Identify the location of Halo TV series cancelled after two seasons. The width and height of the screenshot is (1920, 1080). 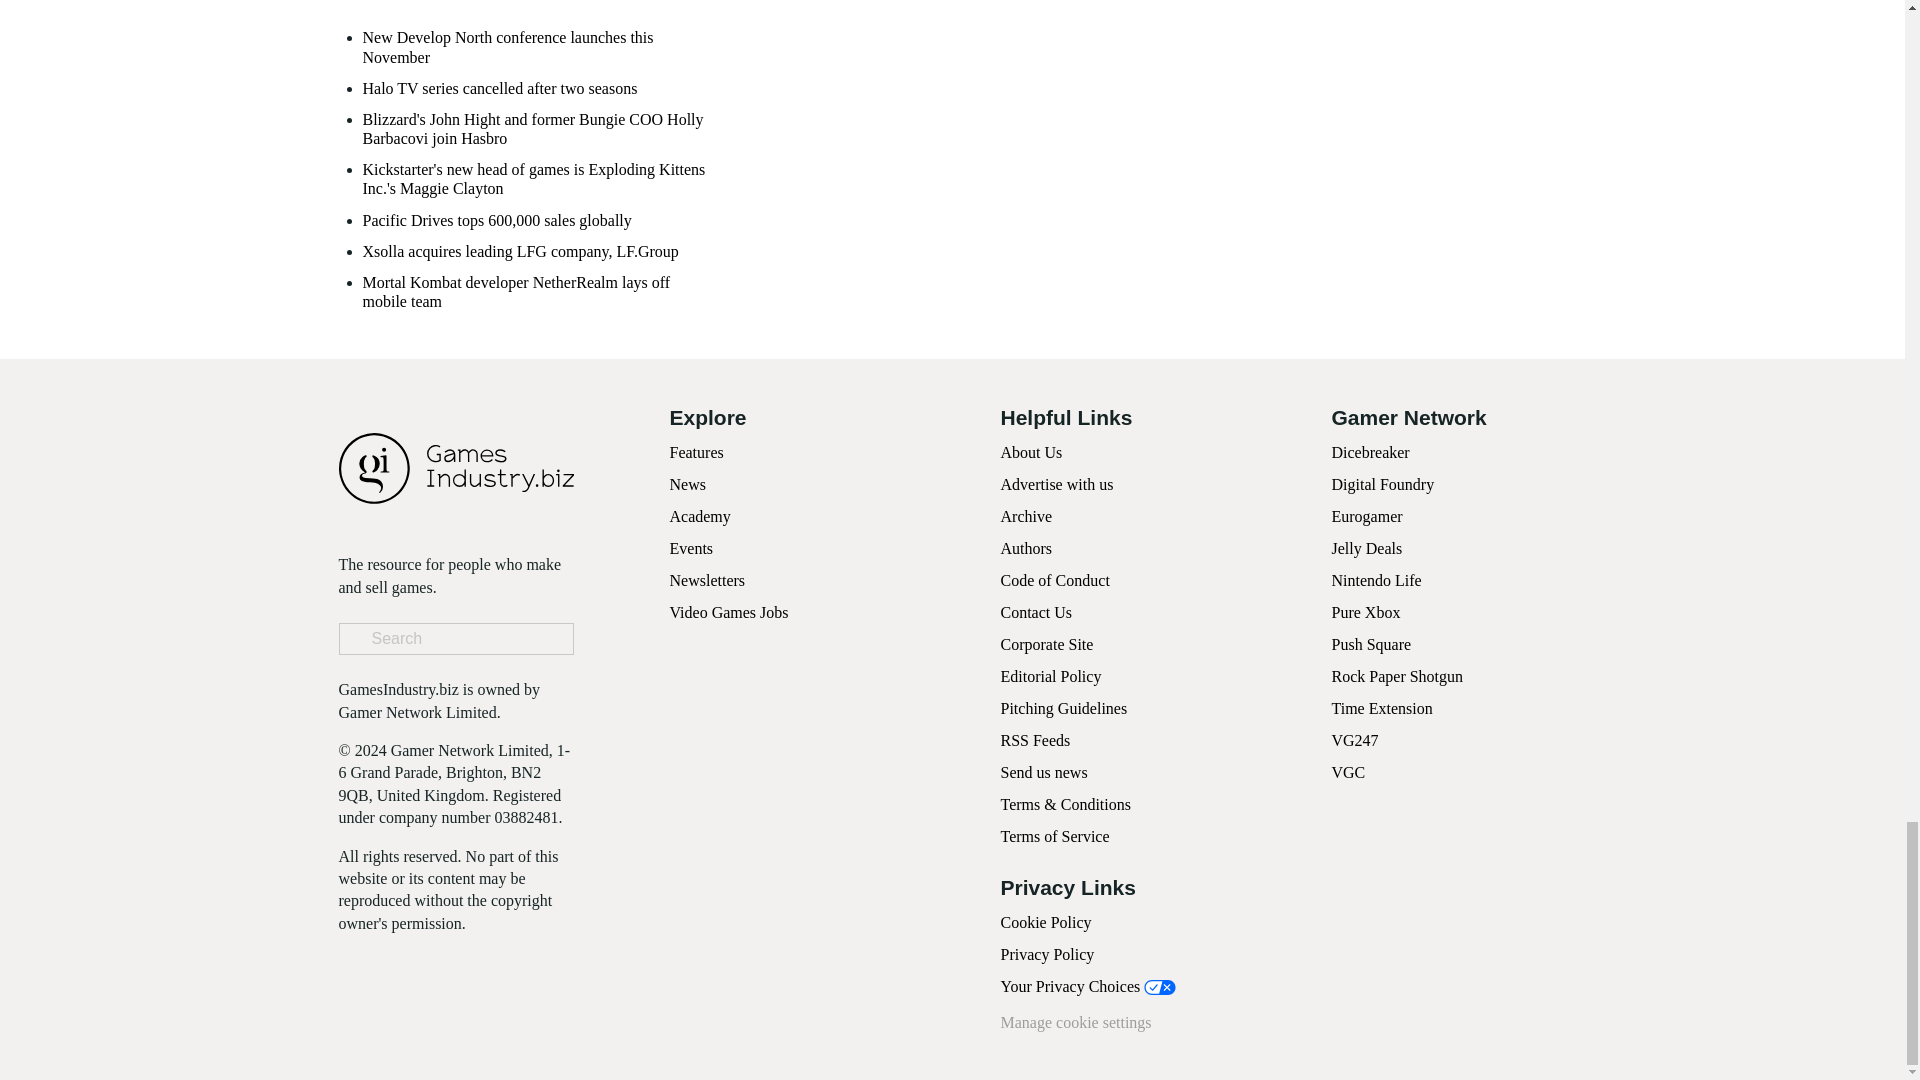
(500, 88).